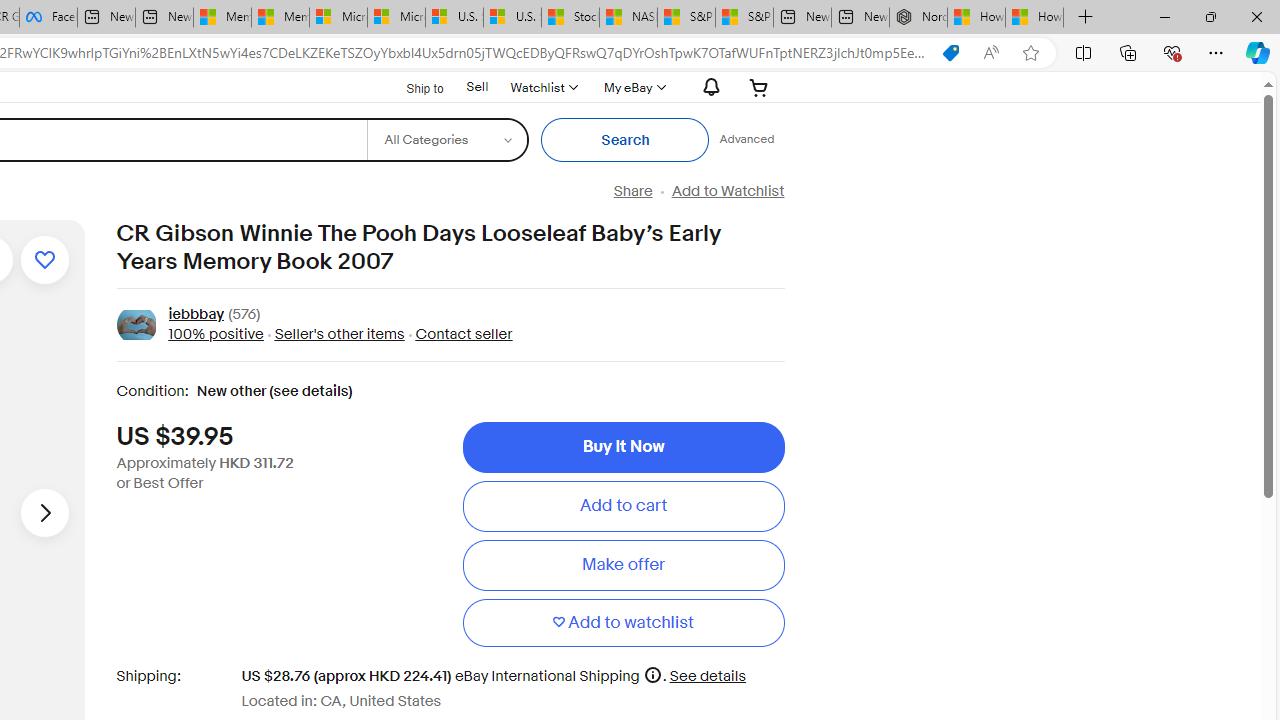  Describe the element at coordinates (136, 326) in the screenshot. I see `Class: ux-action` at that location.